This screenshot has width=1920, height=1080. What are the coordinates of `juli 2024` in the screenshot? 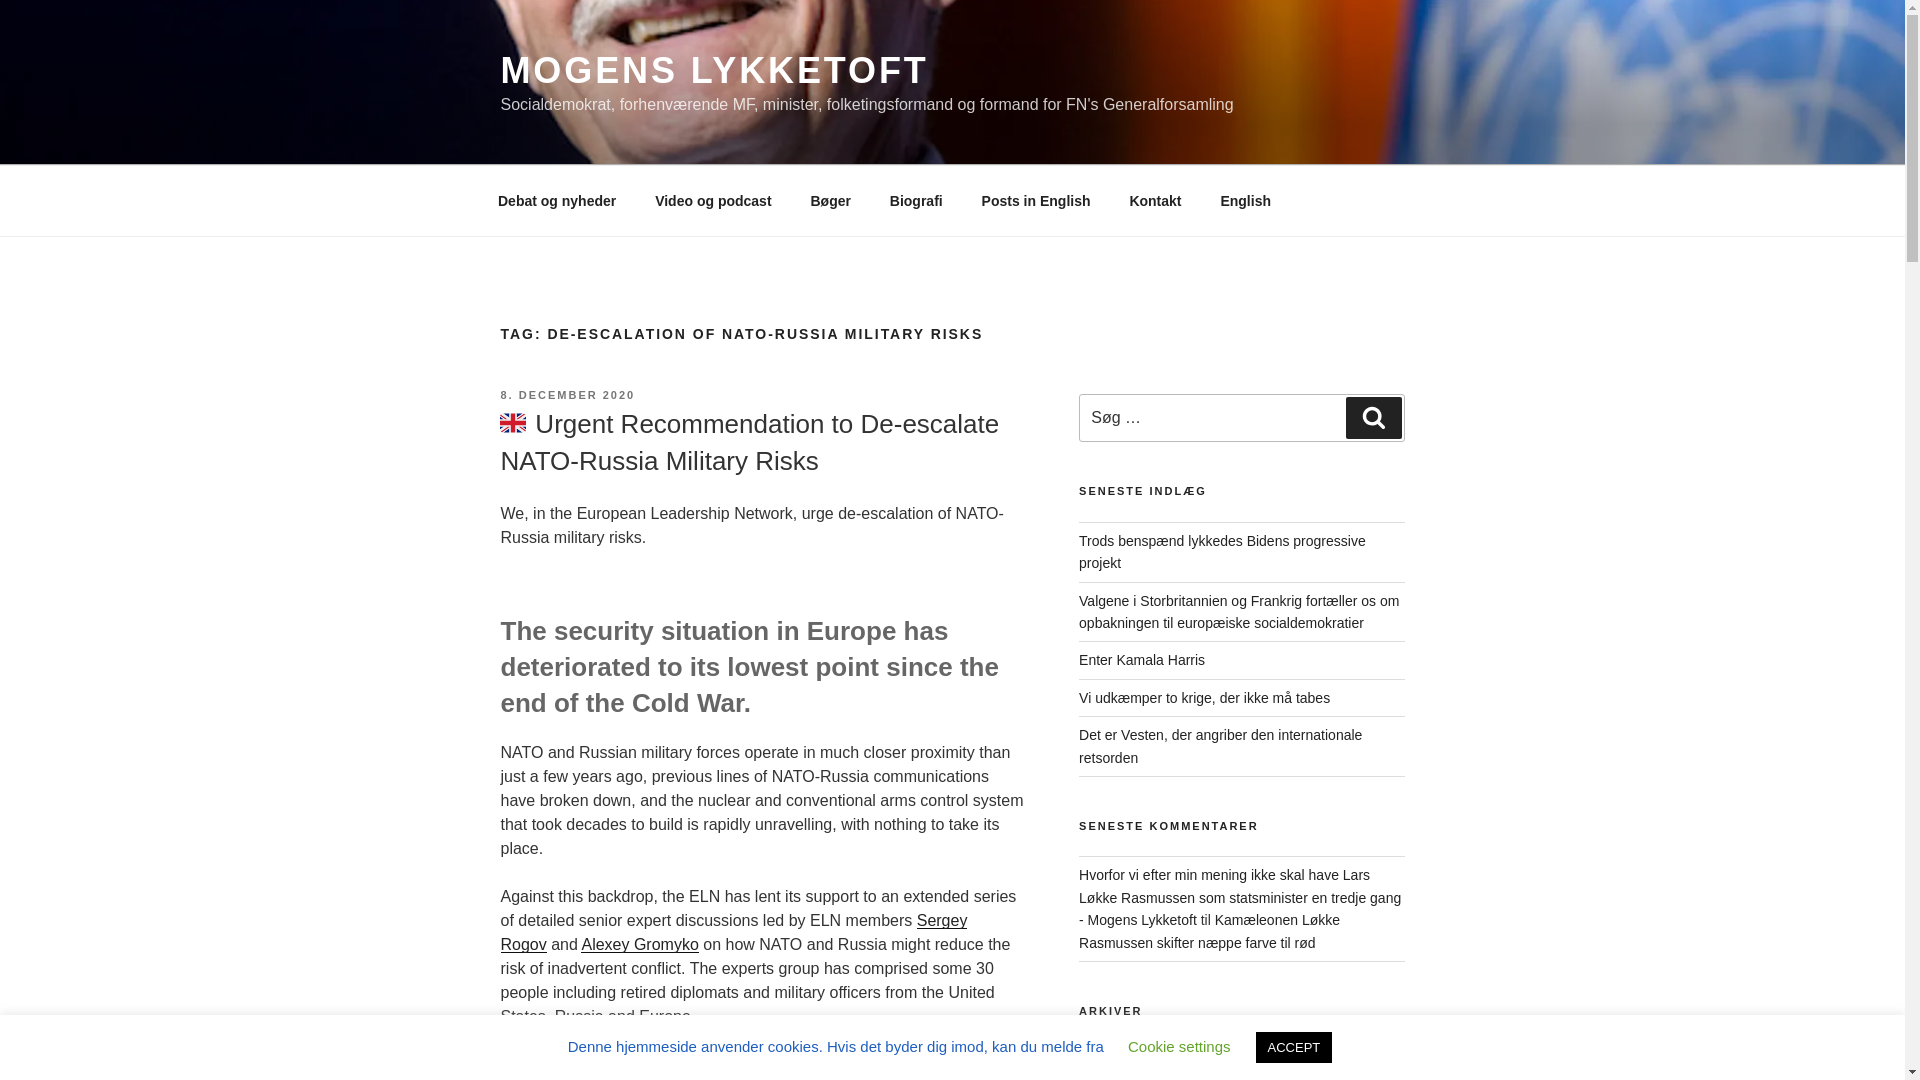 It's located at (1104, 1060).